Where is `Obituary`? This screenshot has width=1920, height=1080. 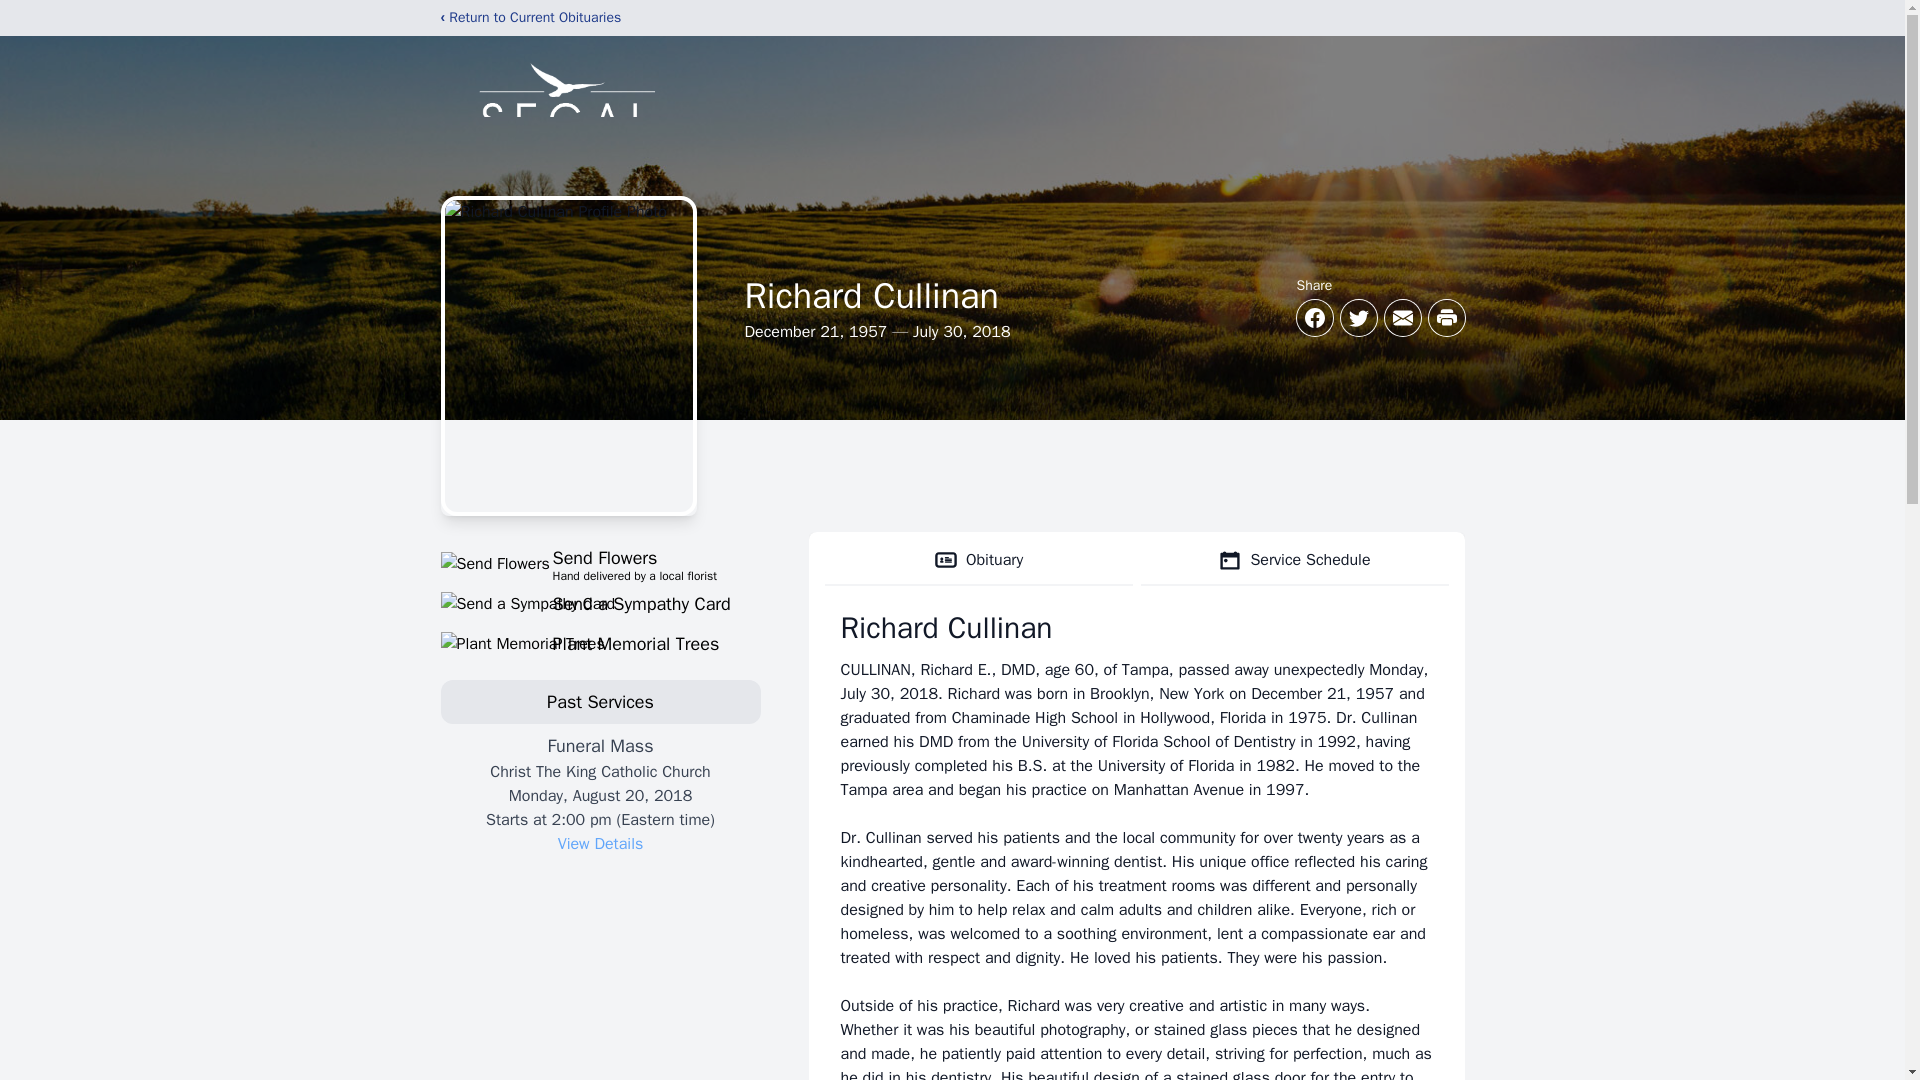 Obituary is located at coordinates (978, 560).